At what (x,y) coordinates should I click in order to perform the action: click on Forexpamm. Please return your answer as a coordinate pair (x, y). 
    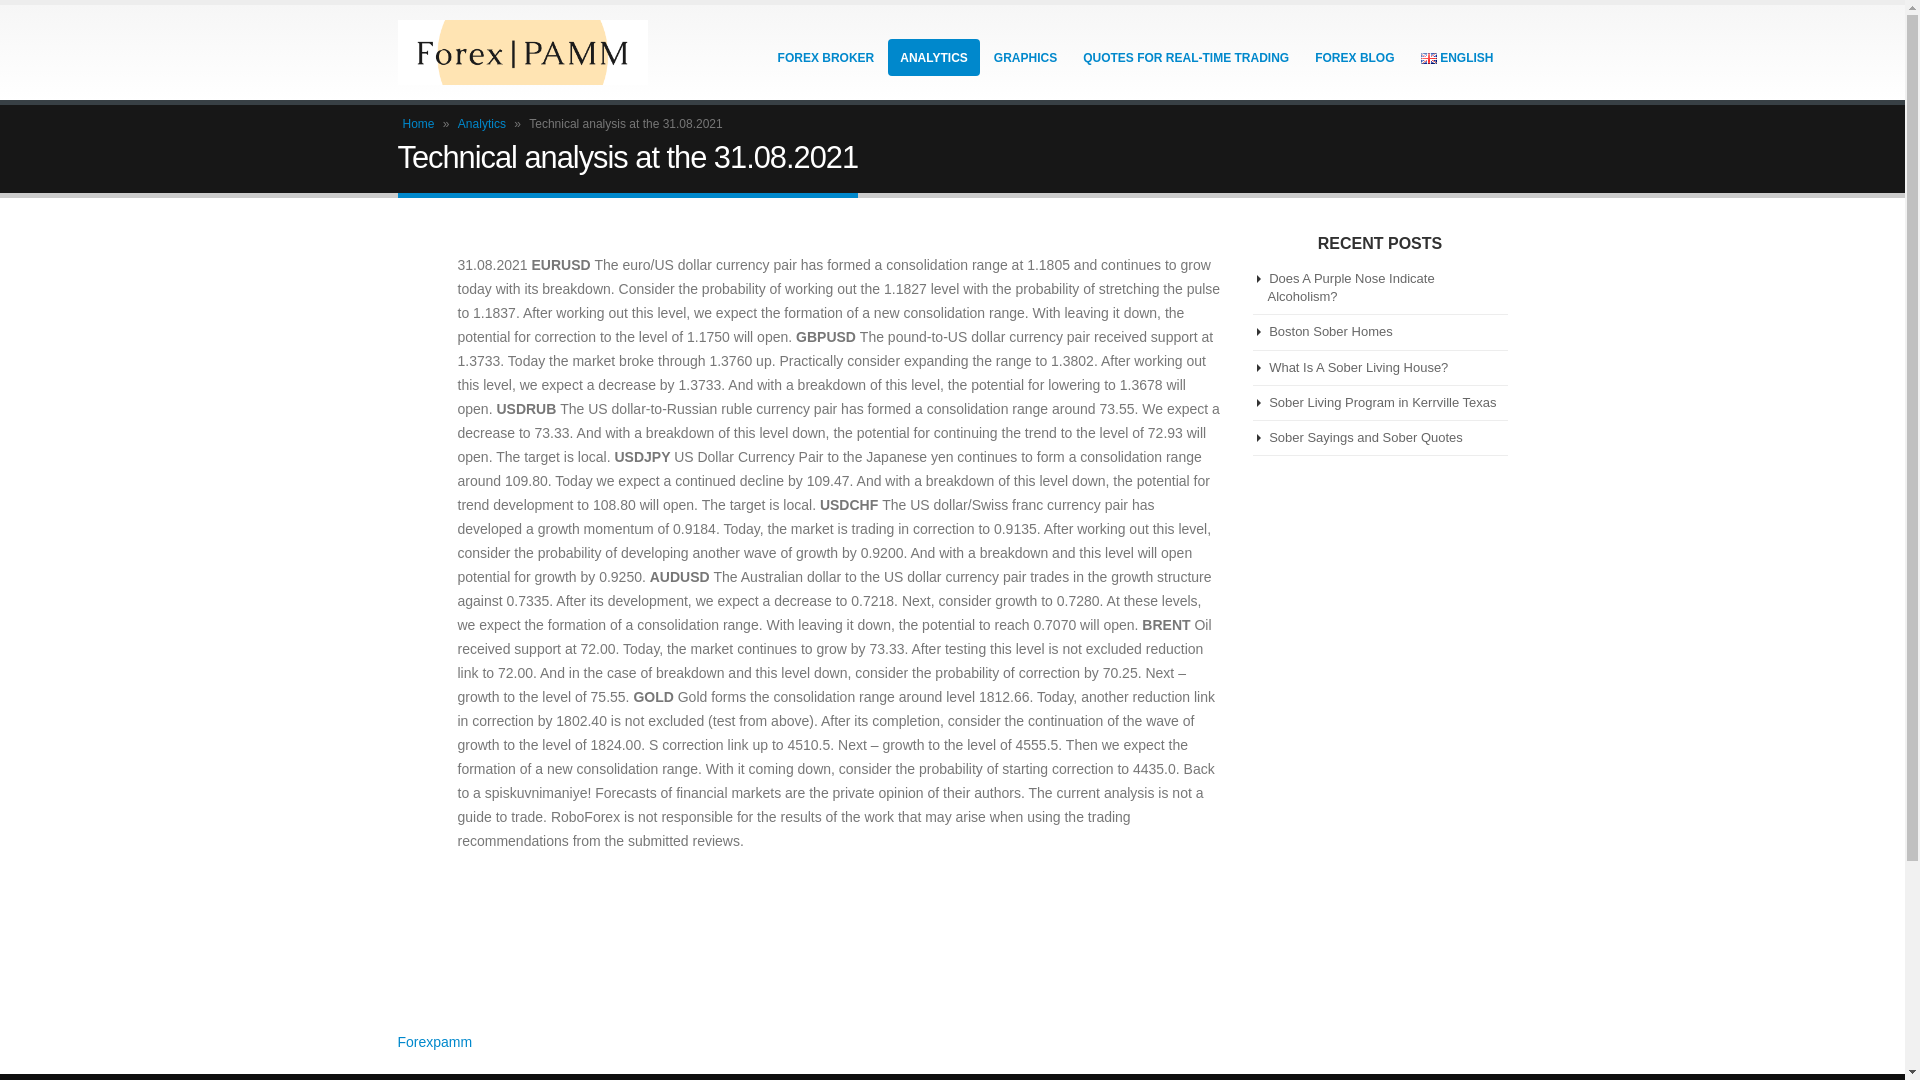
    Looking at the image, I should click on (434, 1041).